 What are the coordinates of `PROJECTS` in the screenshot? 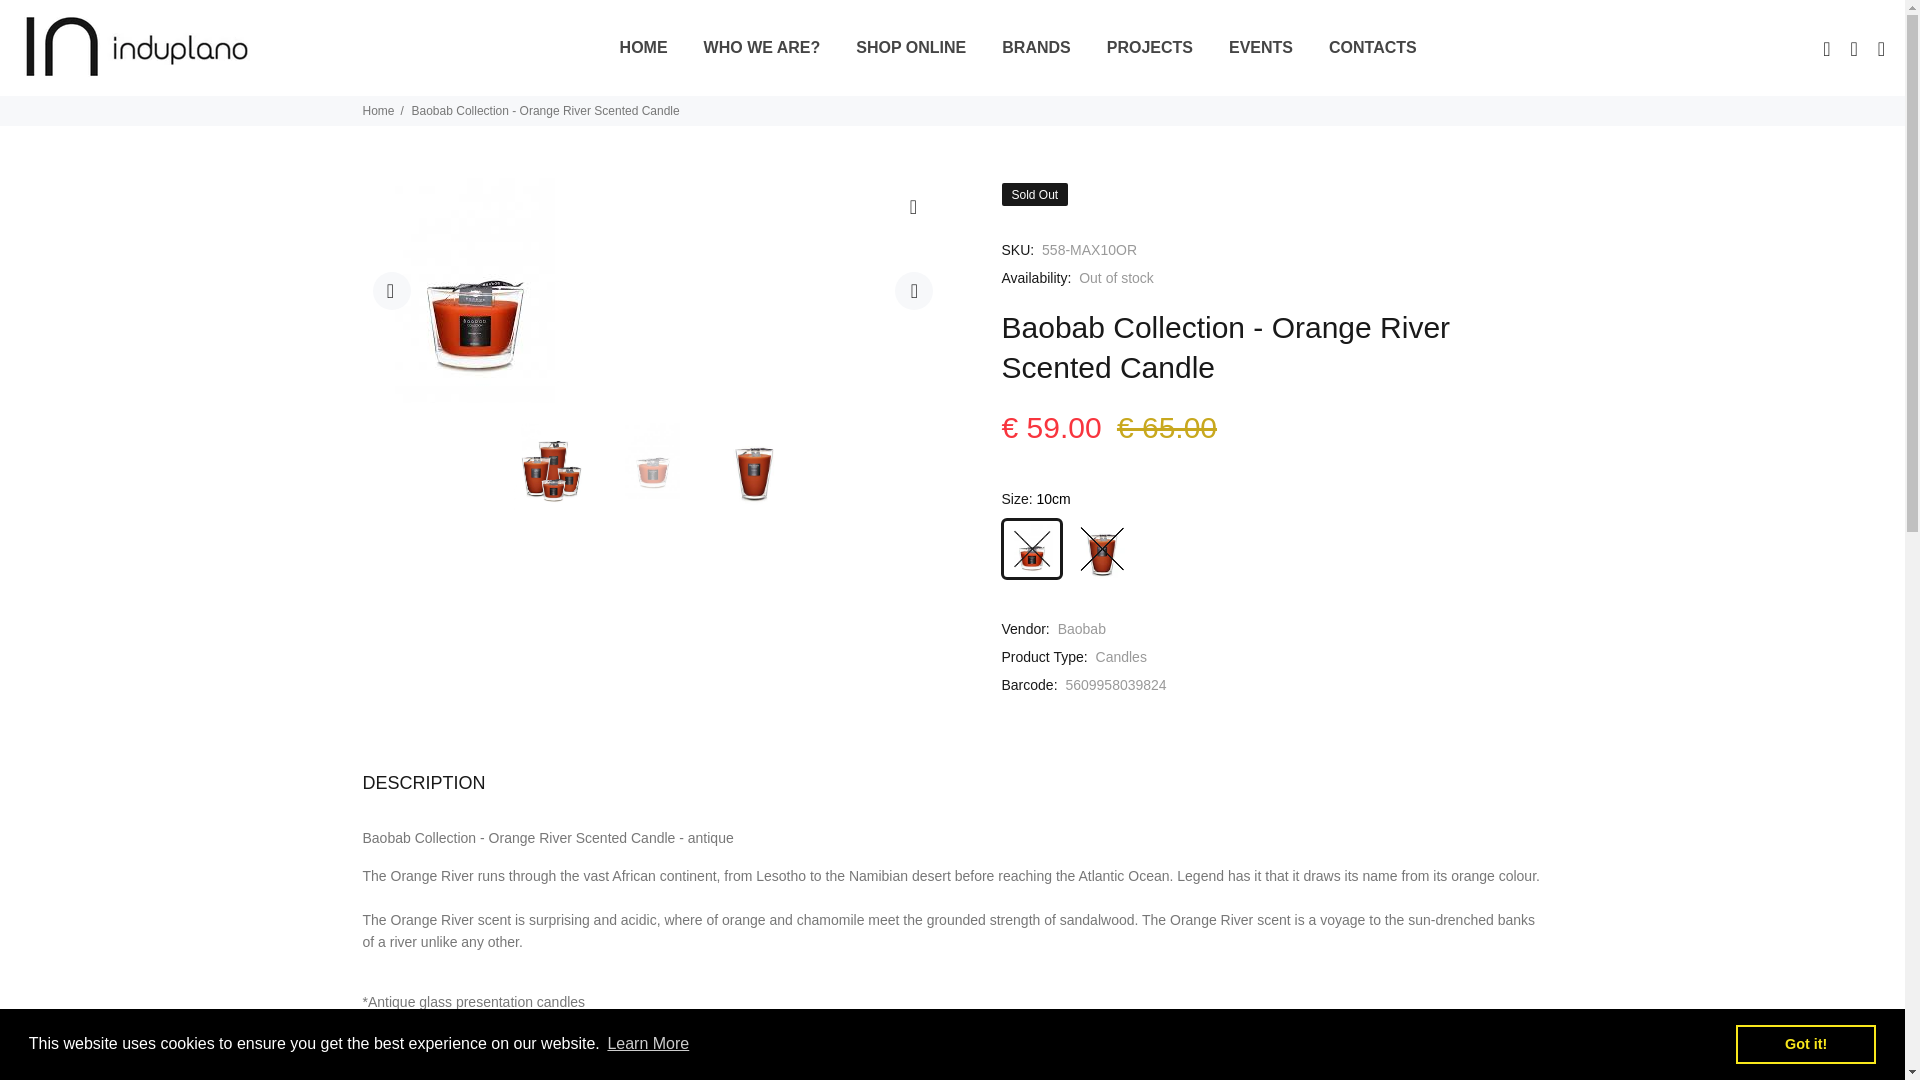 It's located at (1150, 48).